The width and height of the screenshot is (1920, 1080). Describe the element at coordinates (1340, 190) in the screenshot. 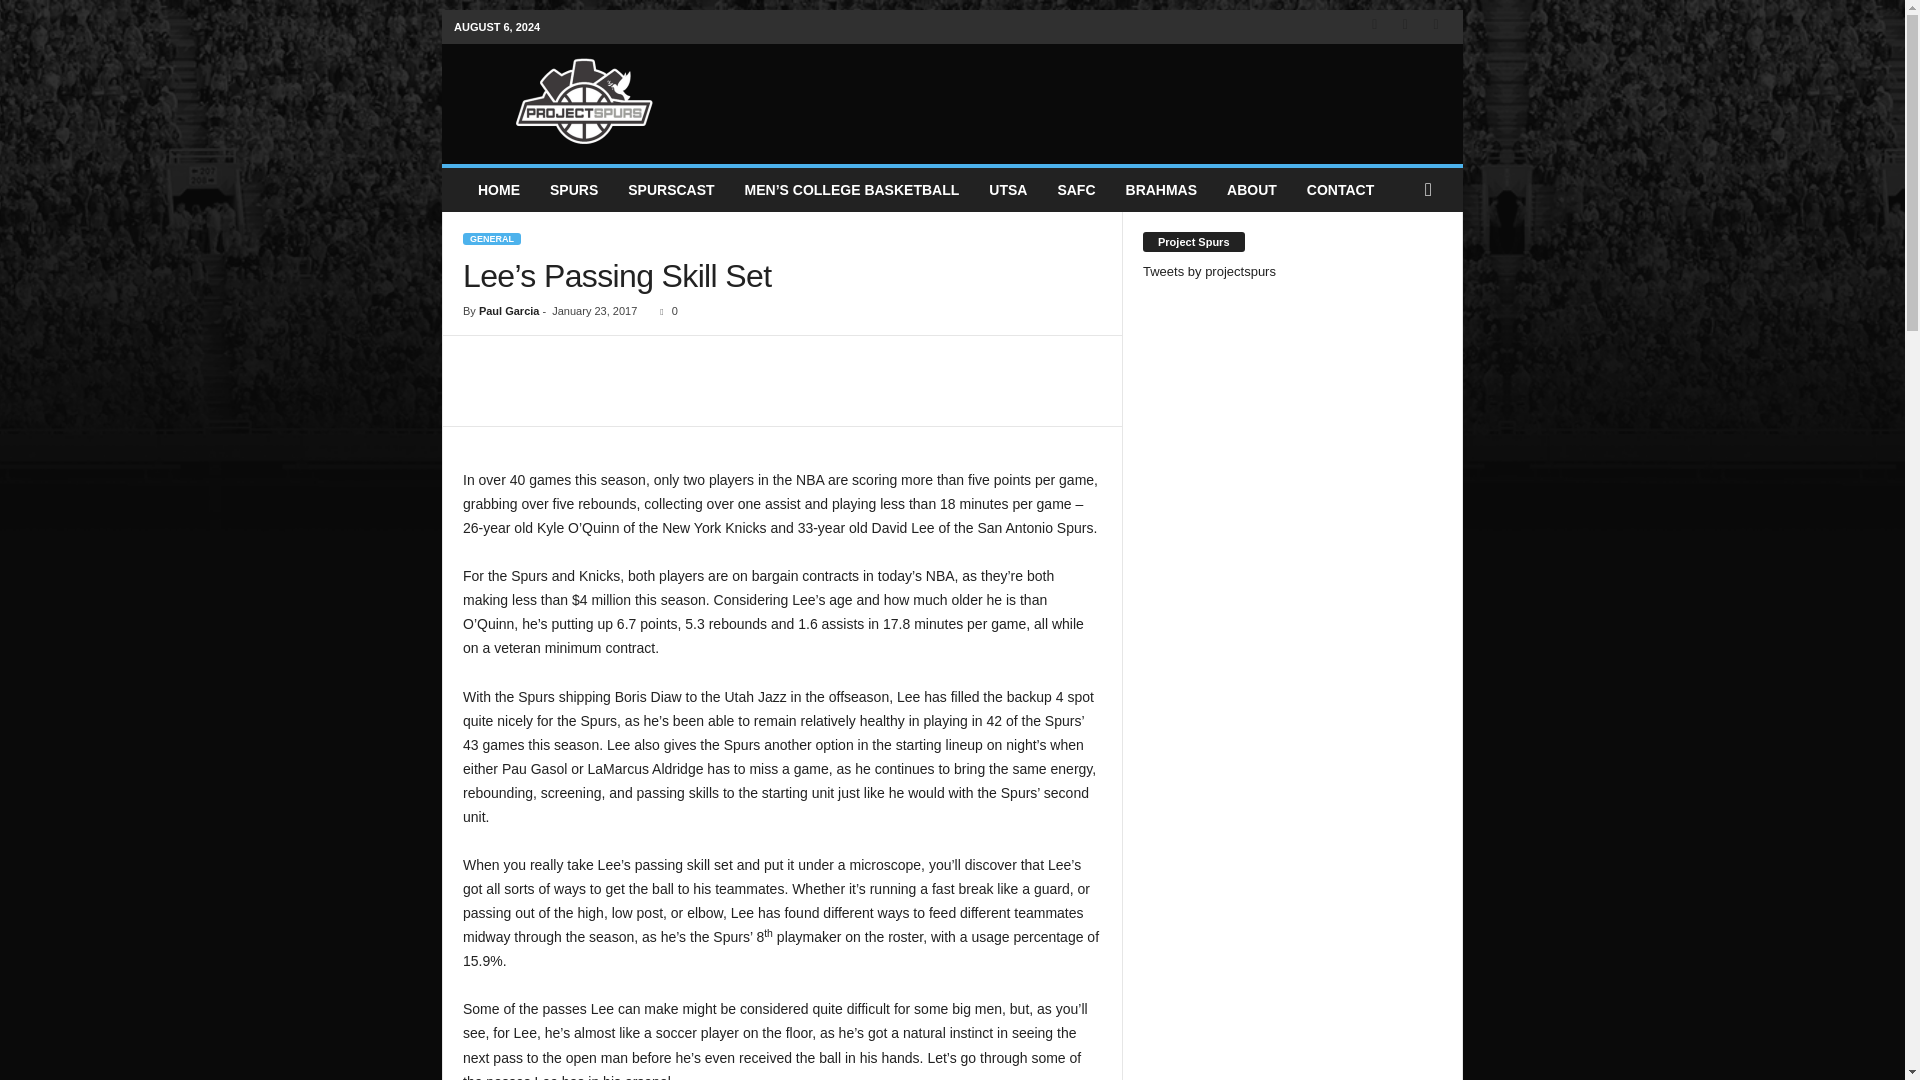

I see `CONTACT` at that location.